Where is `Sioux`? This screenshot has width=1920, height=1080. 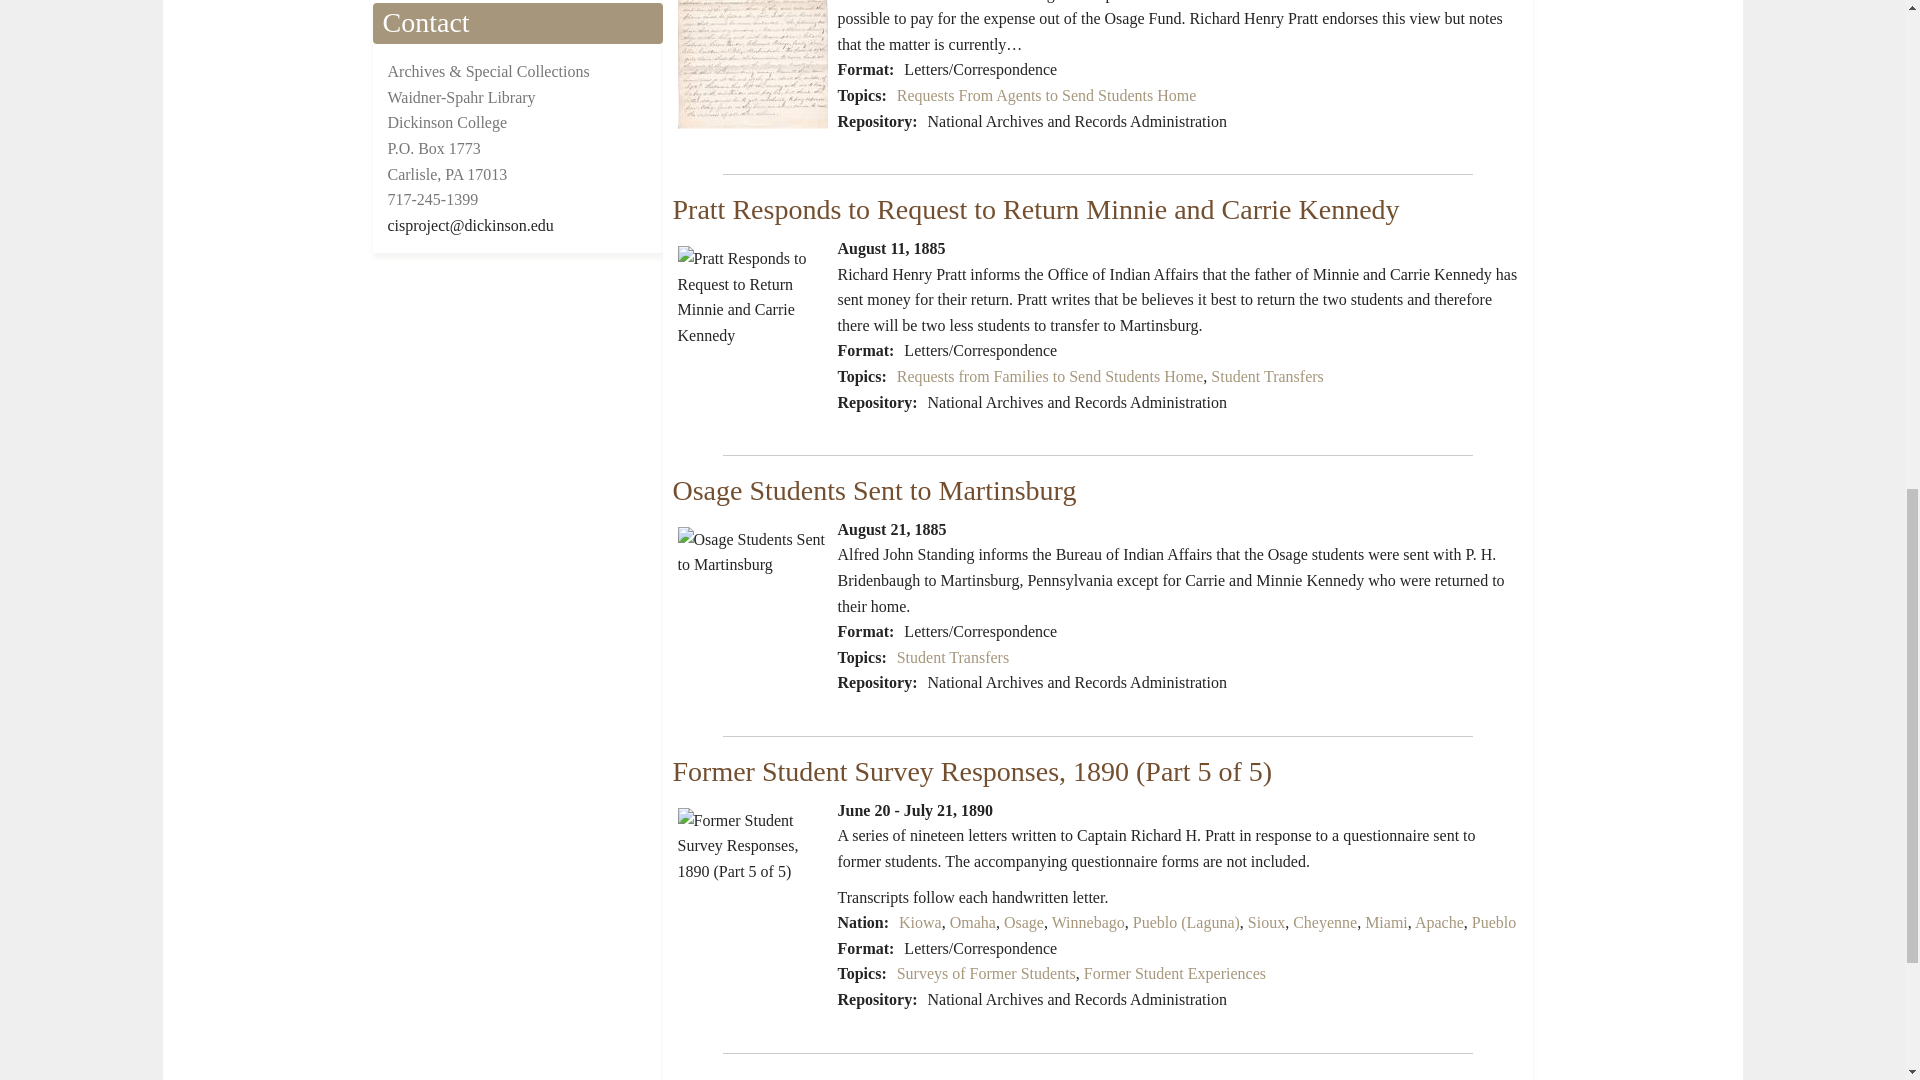 Sioux is located at coordinates (1266, 922).